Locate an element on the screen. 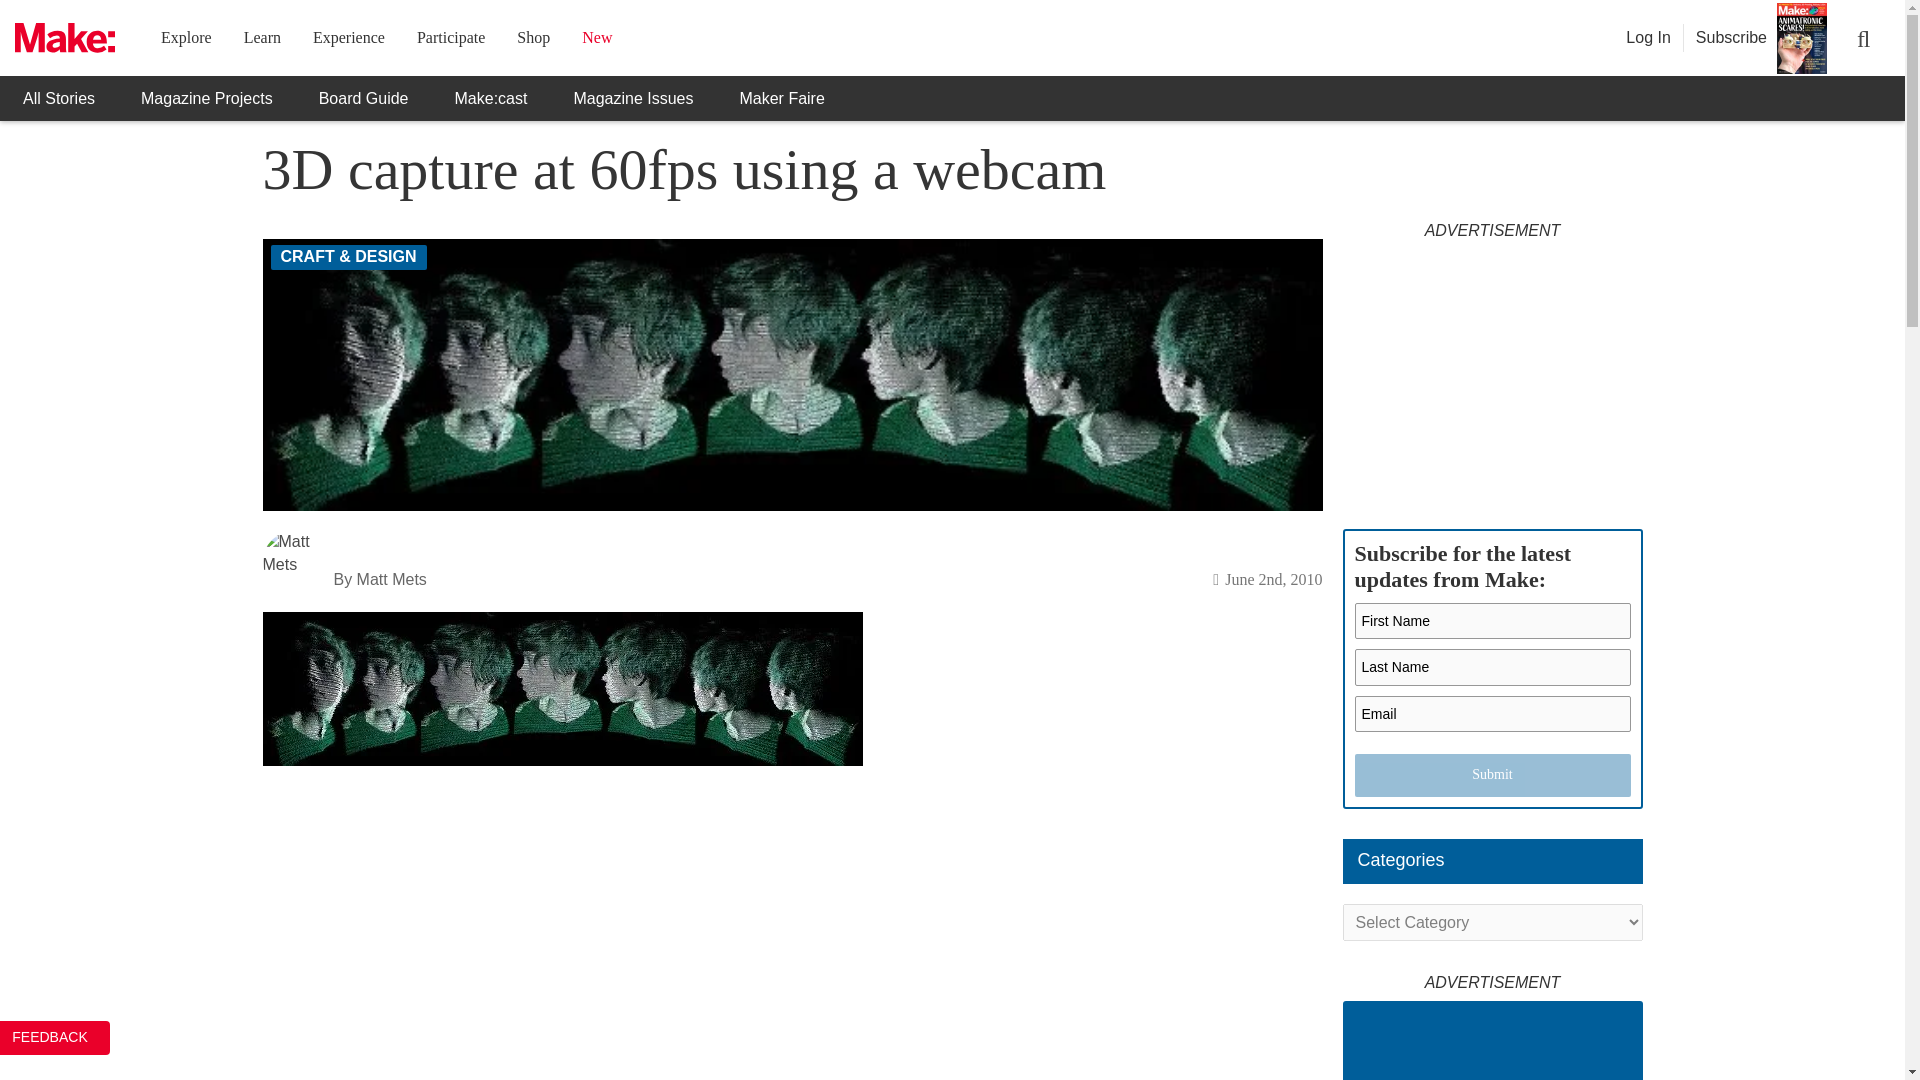 The height and width of the screenshot is (1080, 1920). Learn is located at coordinates (262, 38).